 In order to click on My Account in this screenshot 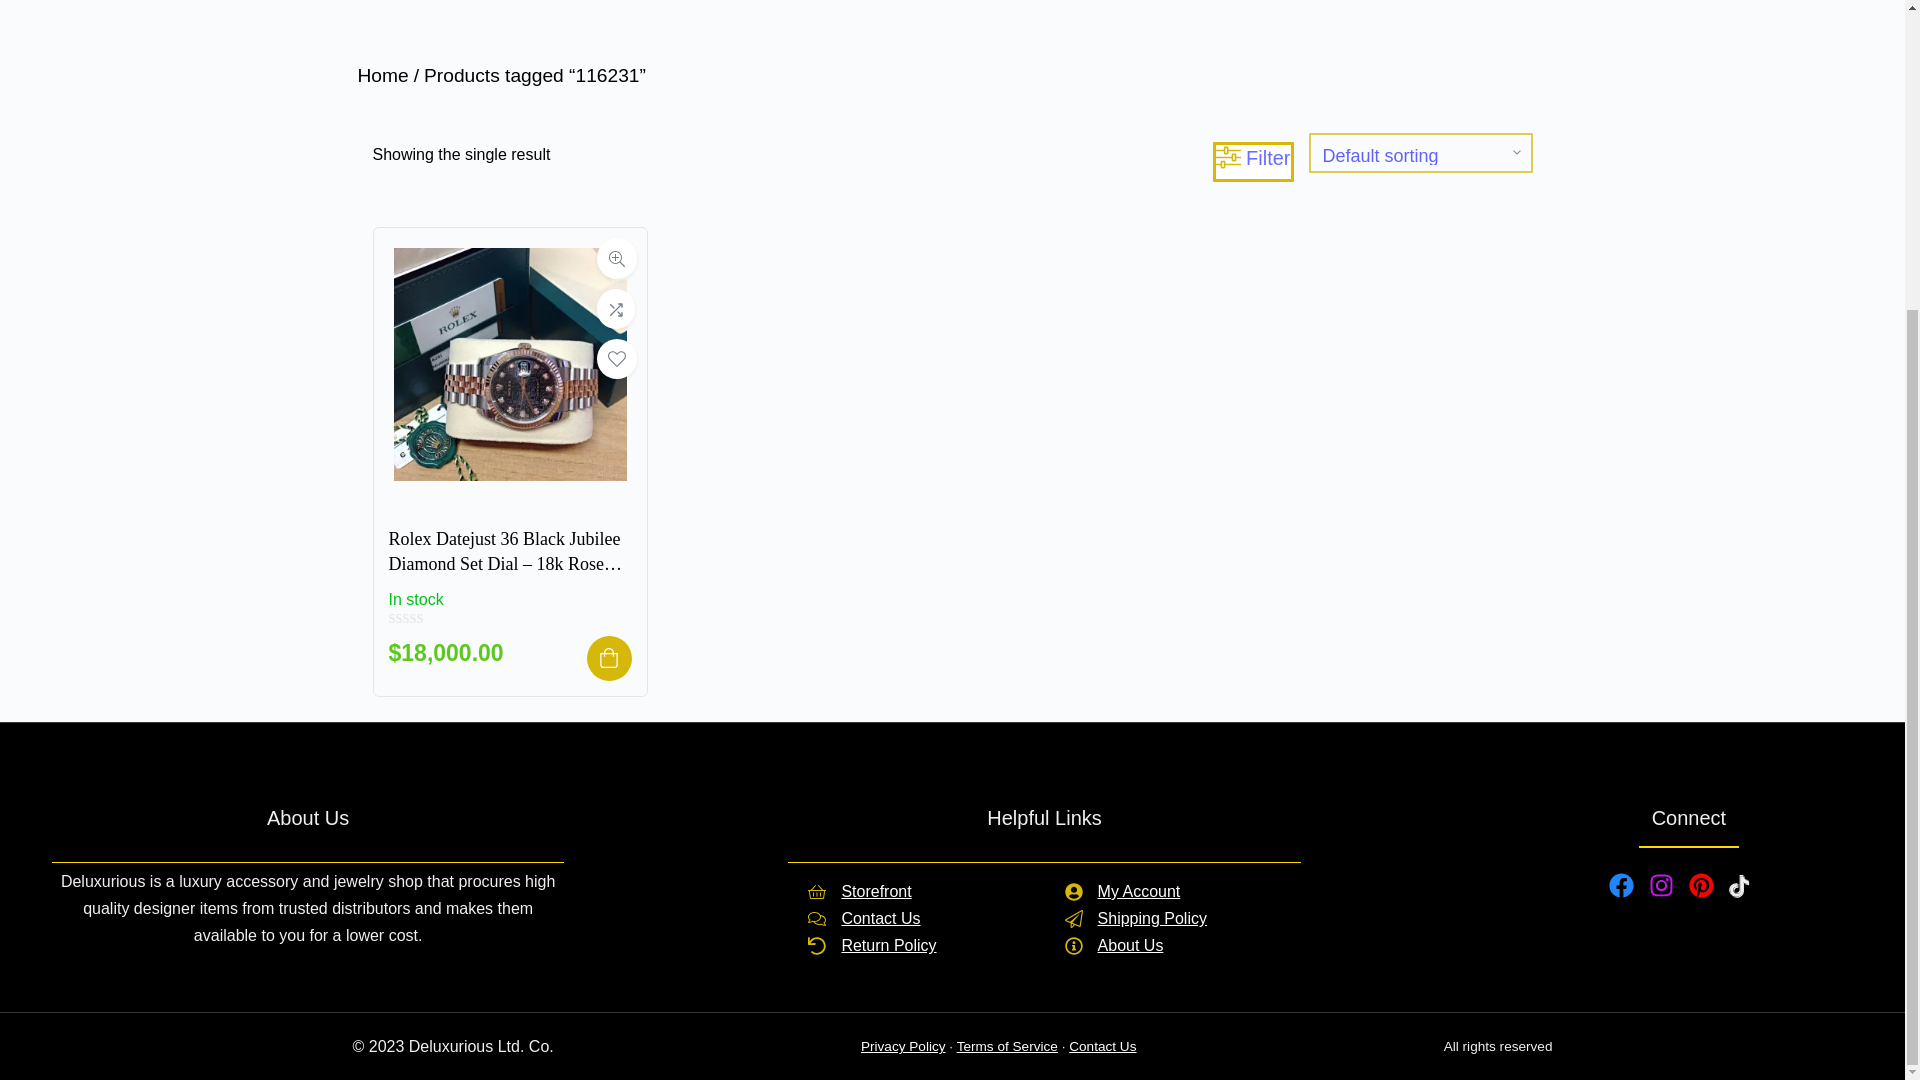, I will do `click(1136, 892)`.